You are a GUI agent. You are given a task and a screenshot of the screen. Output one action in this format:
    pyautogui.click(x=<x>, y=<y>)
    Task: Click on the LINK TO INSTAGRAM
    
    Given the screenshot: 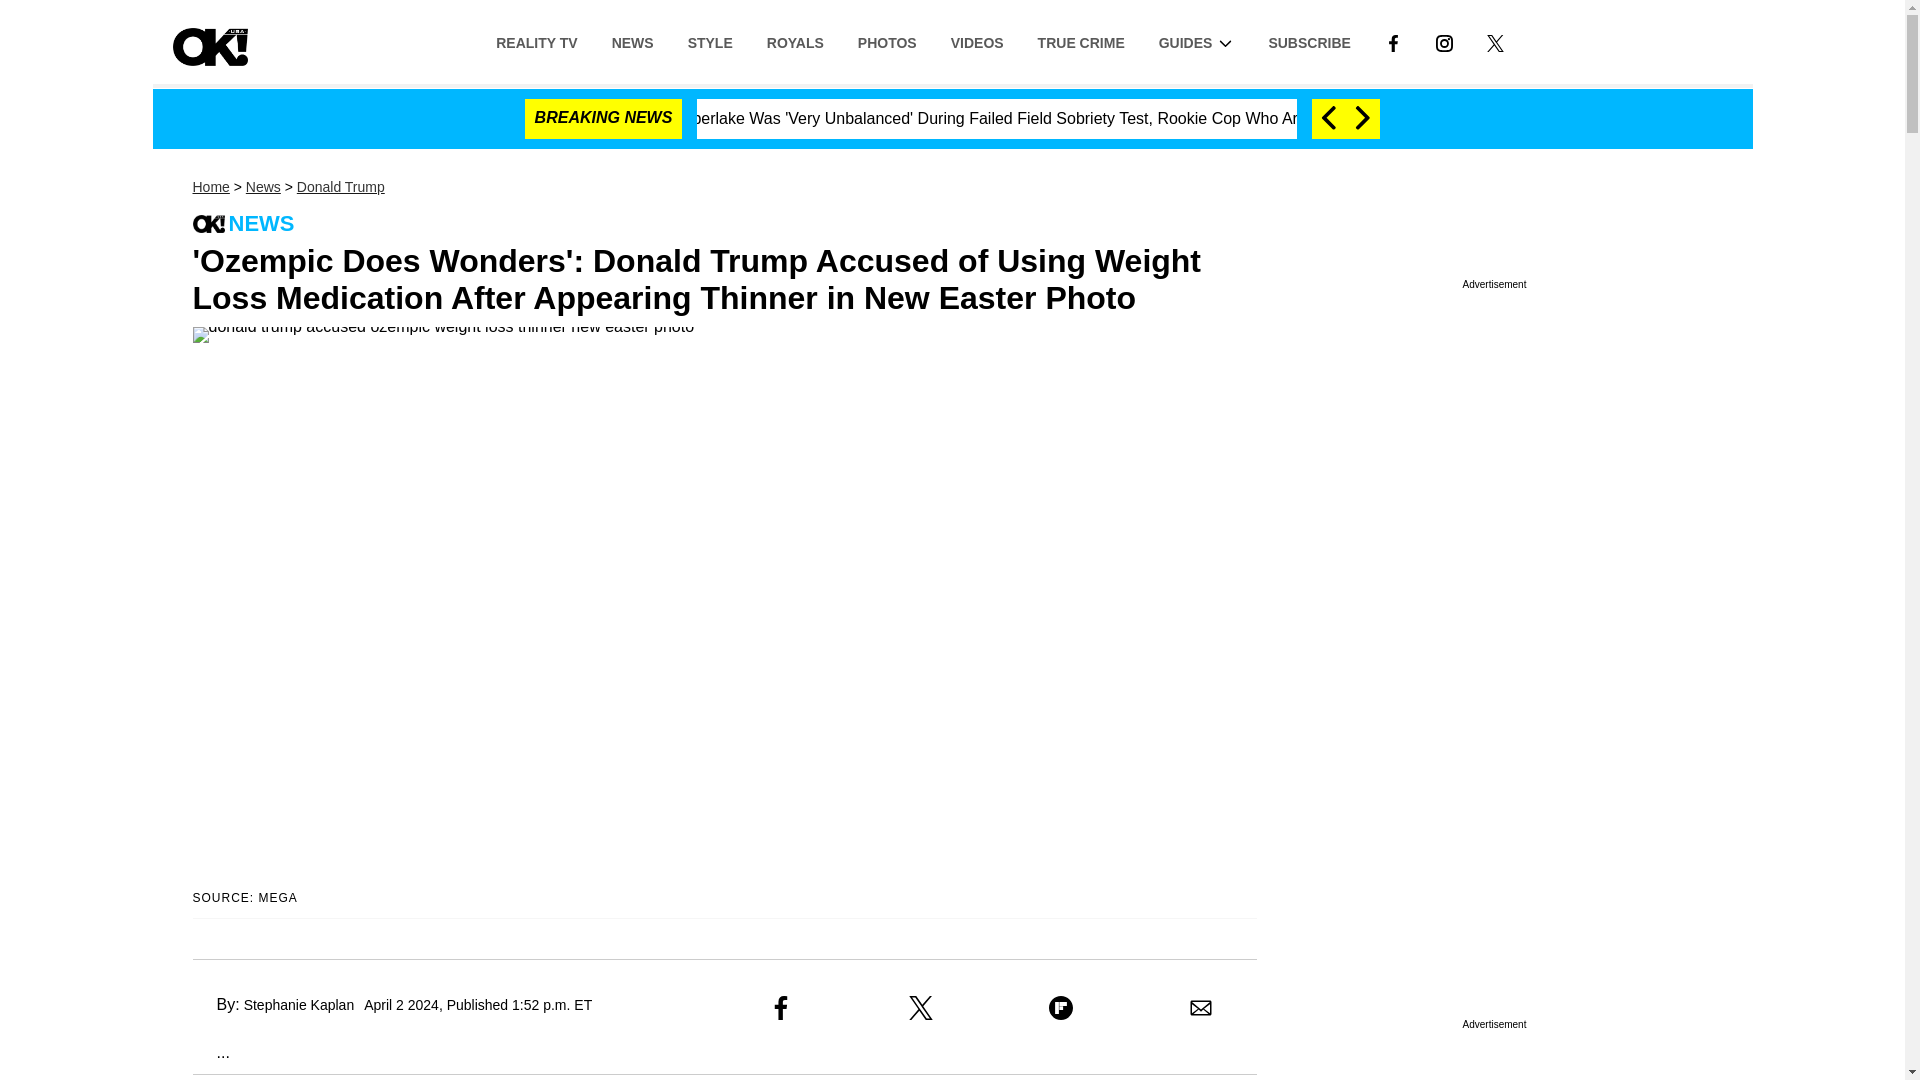 What is the action you would take?
    pyautogui.click(x=1444, y=41)
    